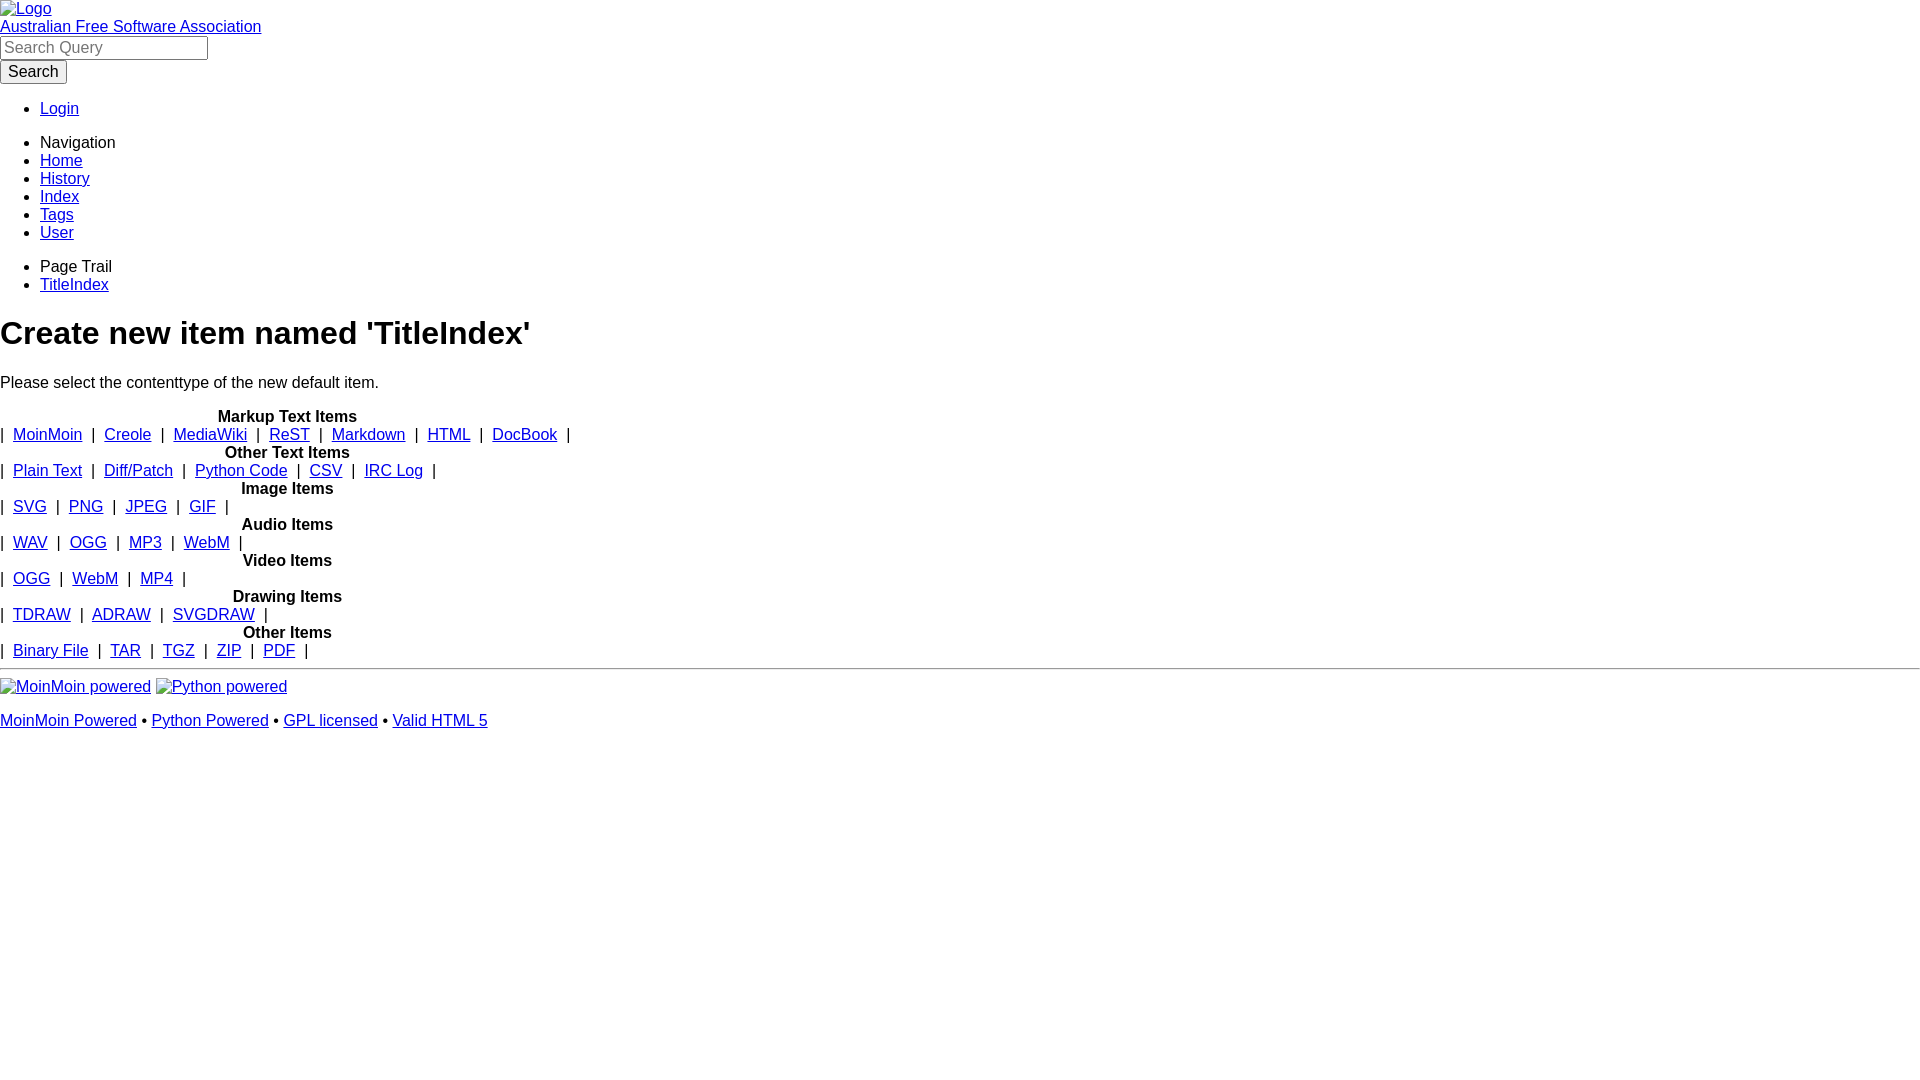 This screenshot has width=1920, height=1080. Describe the element at coordinates (62, 160) in the screenshot. I see `Home` at that location.